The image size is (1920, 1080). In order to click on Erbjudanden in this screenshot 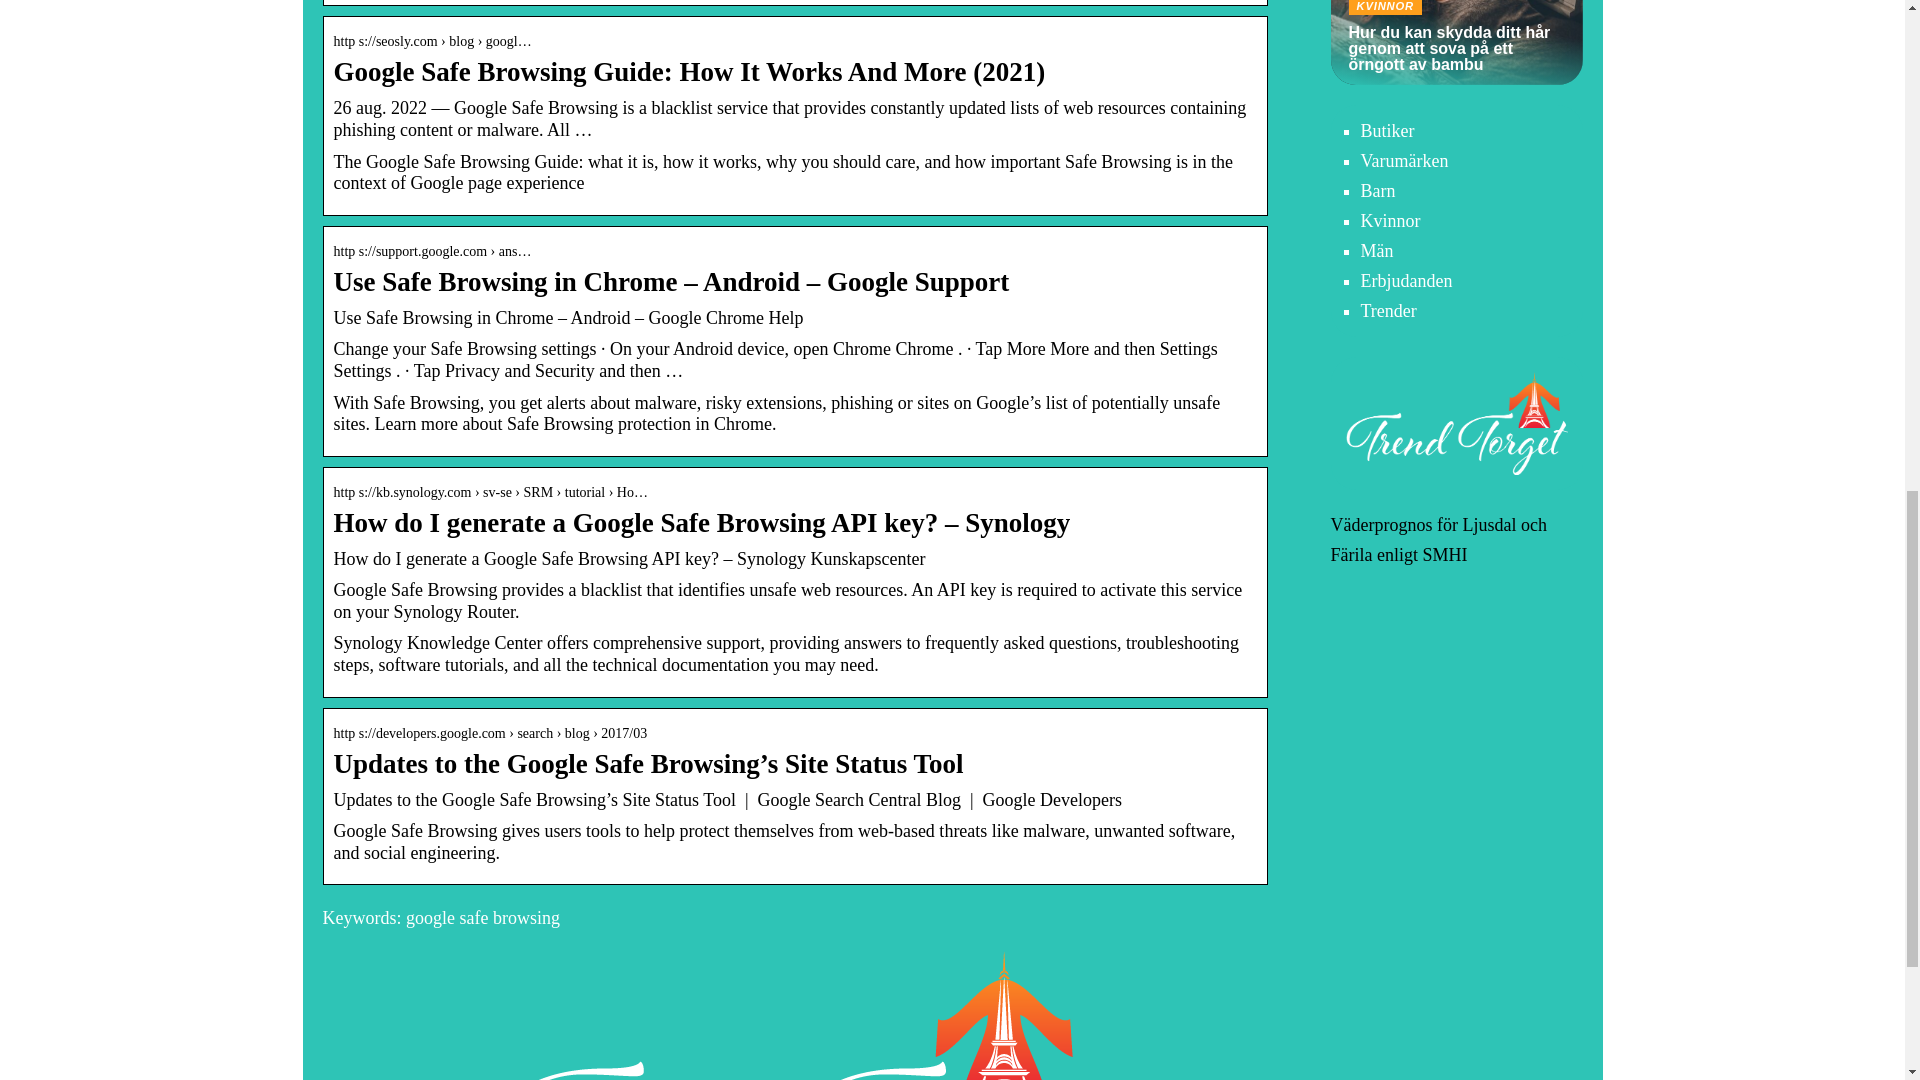, I will do `click(1405, 280)`.